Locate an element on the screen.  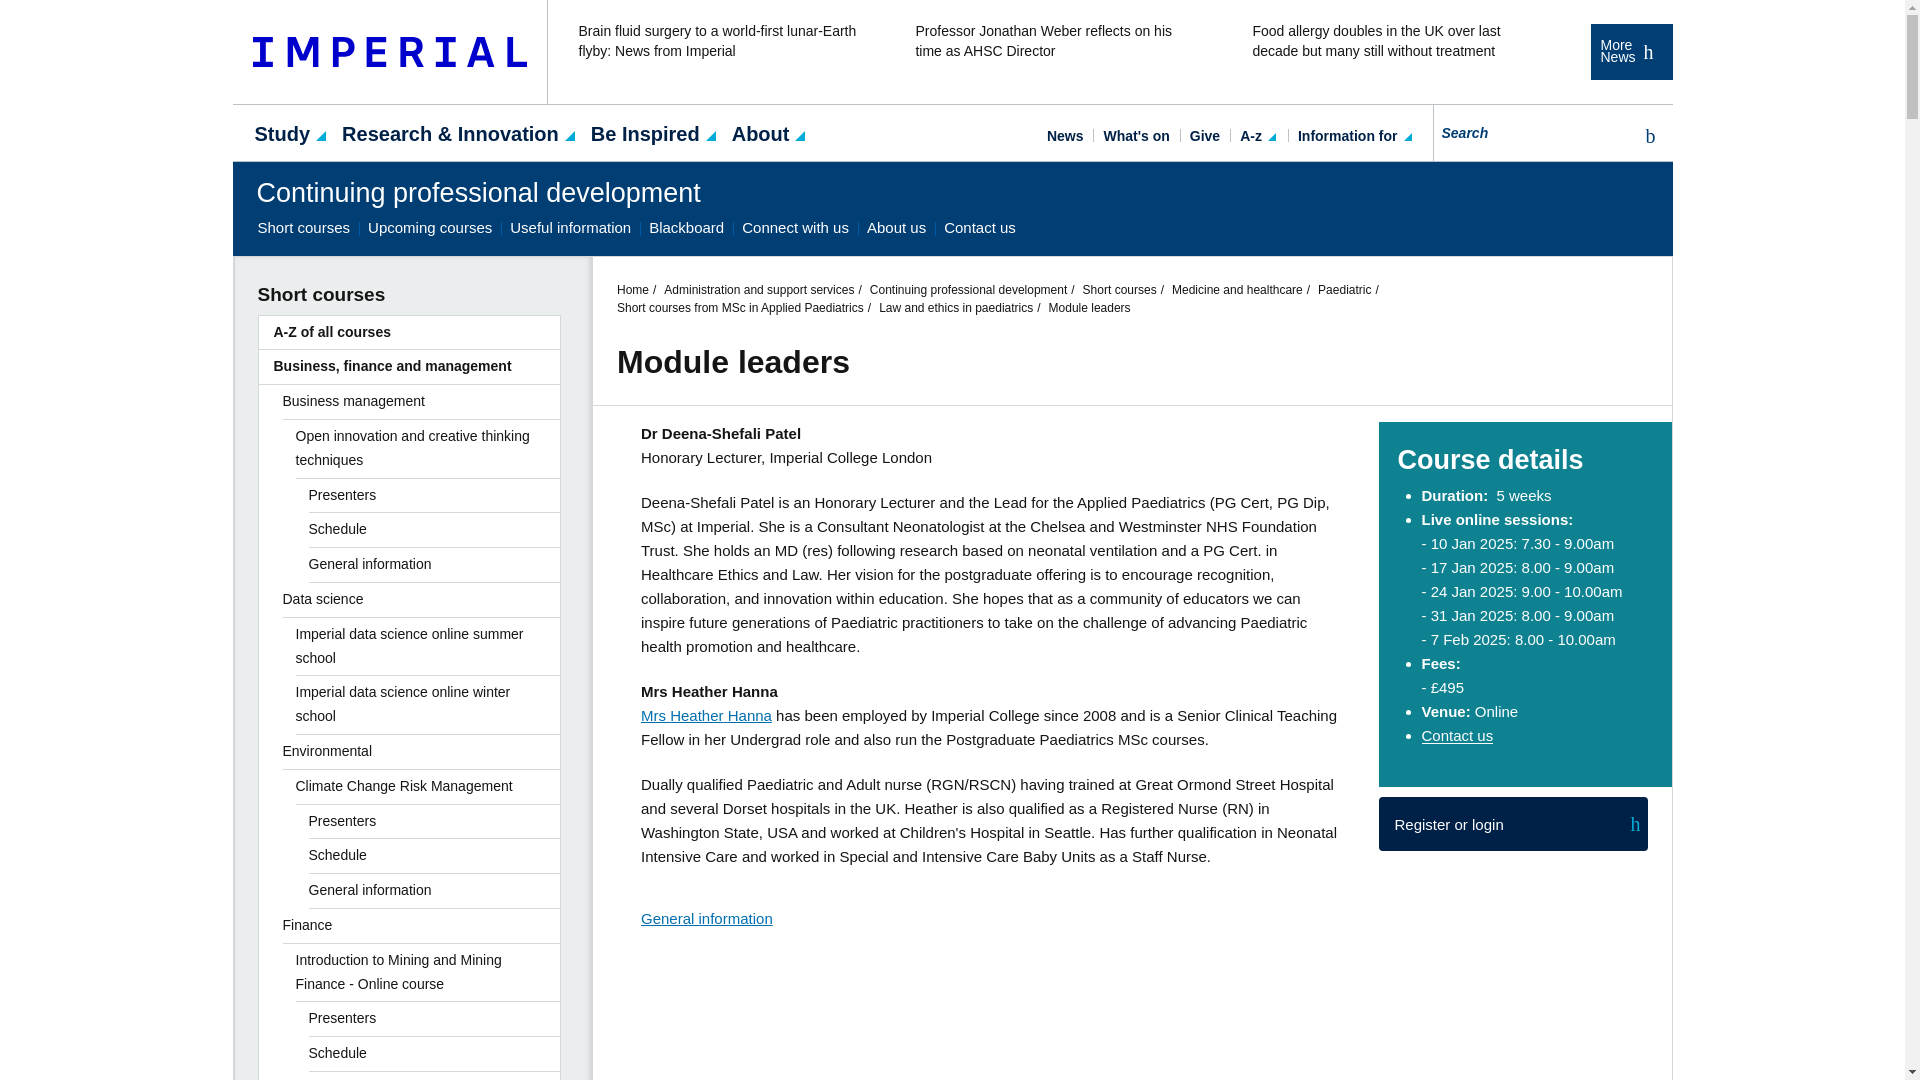
Imperial College London Home is located at coordinates (390, 52).